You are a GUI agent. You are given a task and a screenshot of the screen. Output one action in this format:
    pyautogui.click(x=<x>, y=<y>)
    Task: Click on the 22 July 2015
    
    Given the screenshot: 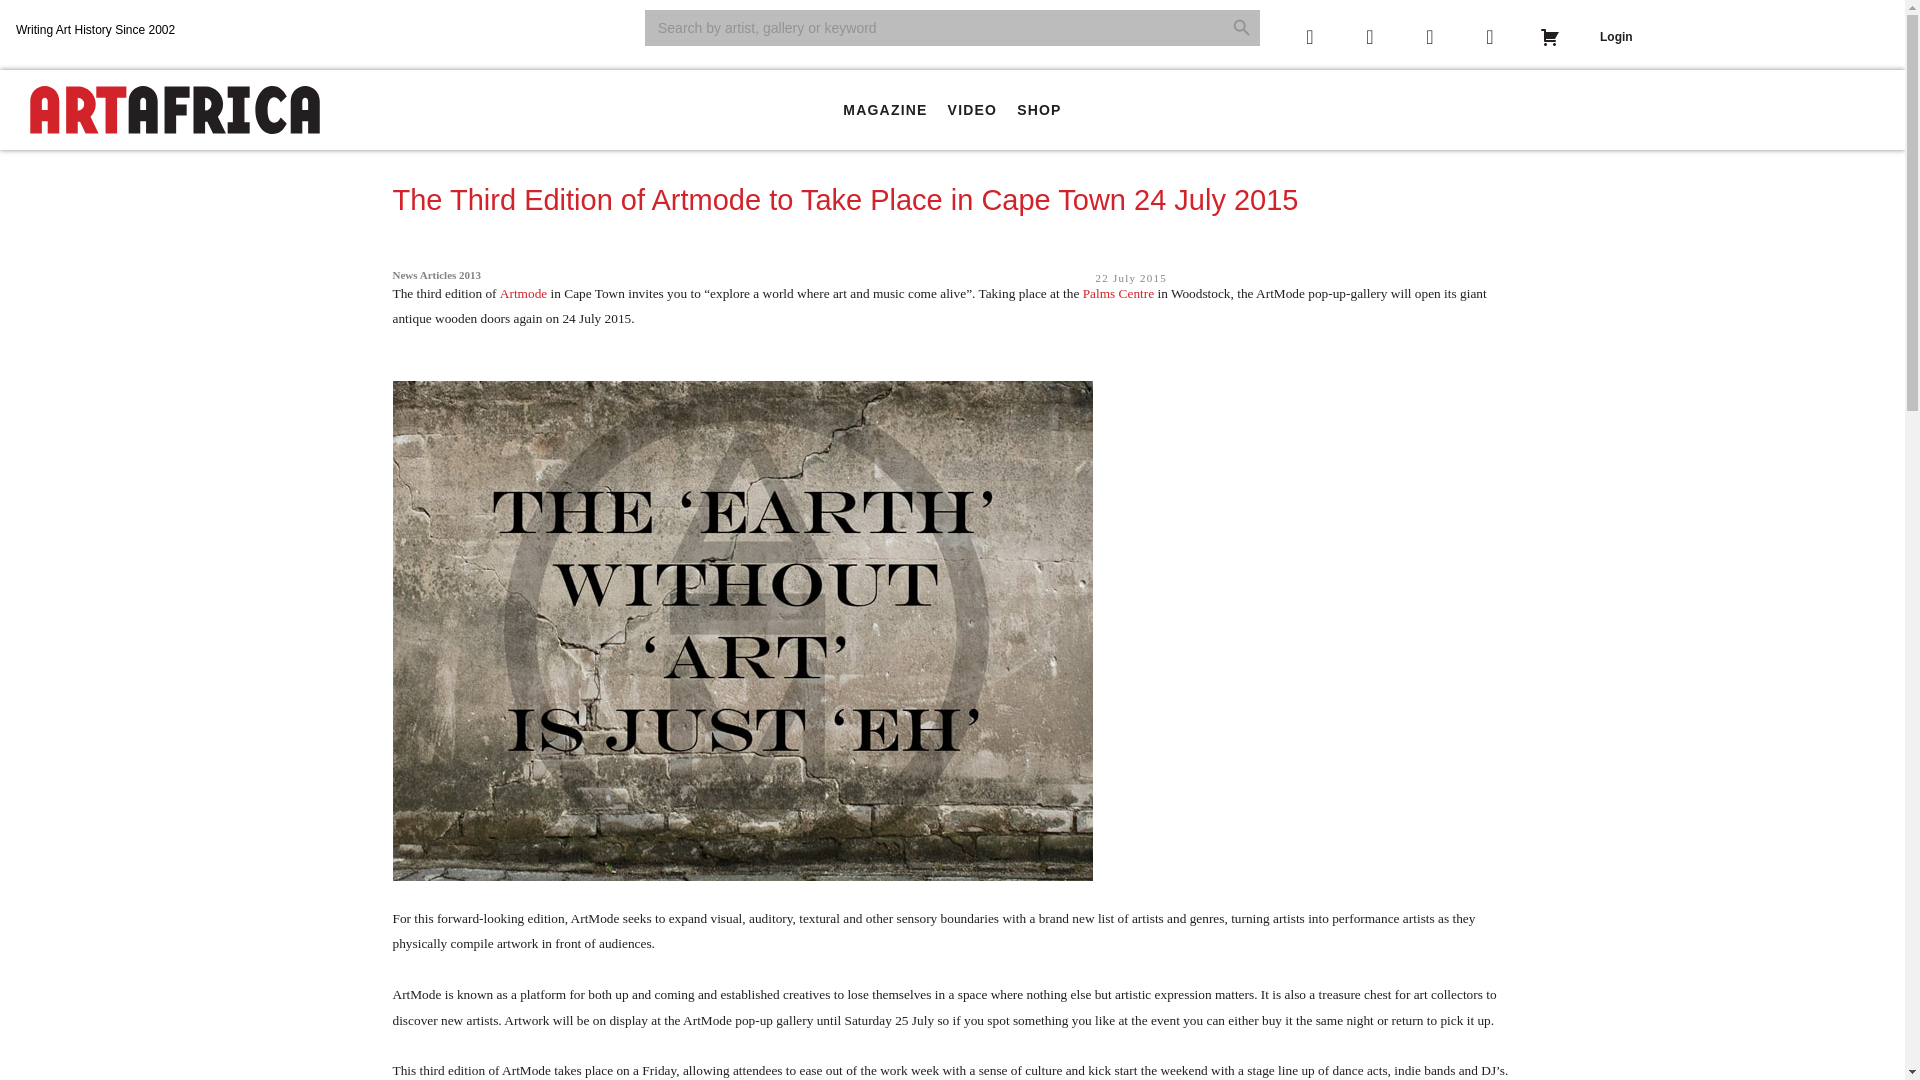 What is the action you would take?
    pyautogui.click(x=1132, y=278)
    